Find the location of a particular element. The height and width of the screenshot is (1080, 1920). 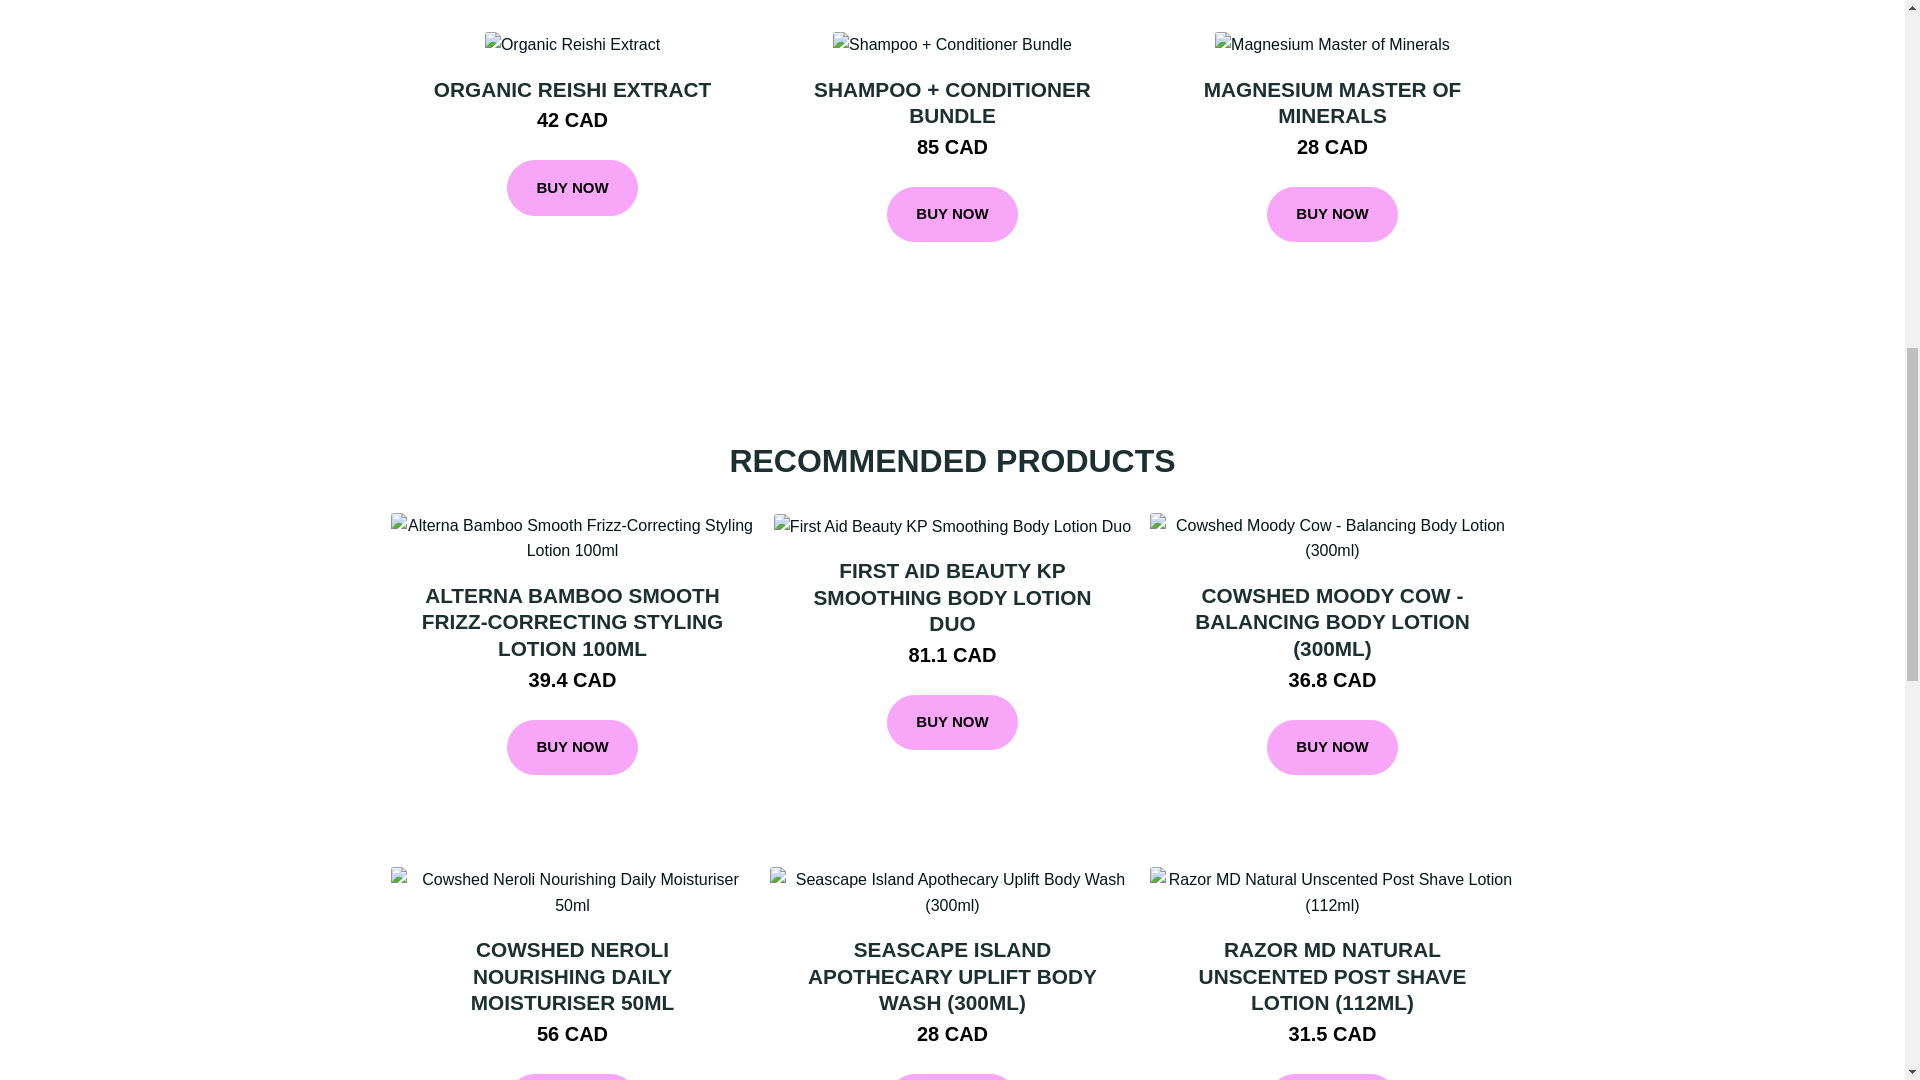

BUY NOW is located at coordinates (572, 188).